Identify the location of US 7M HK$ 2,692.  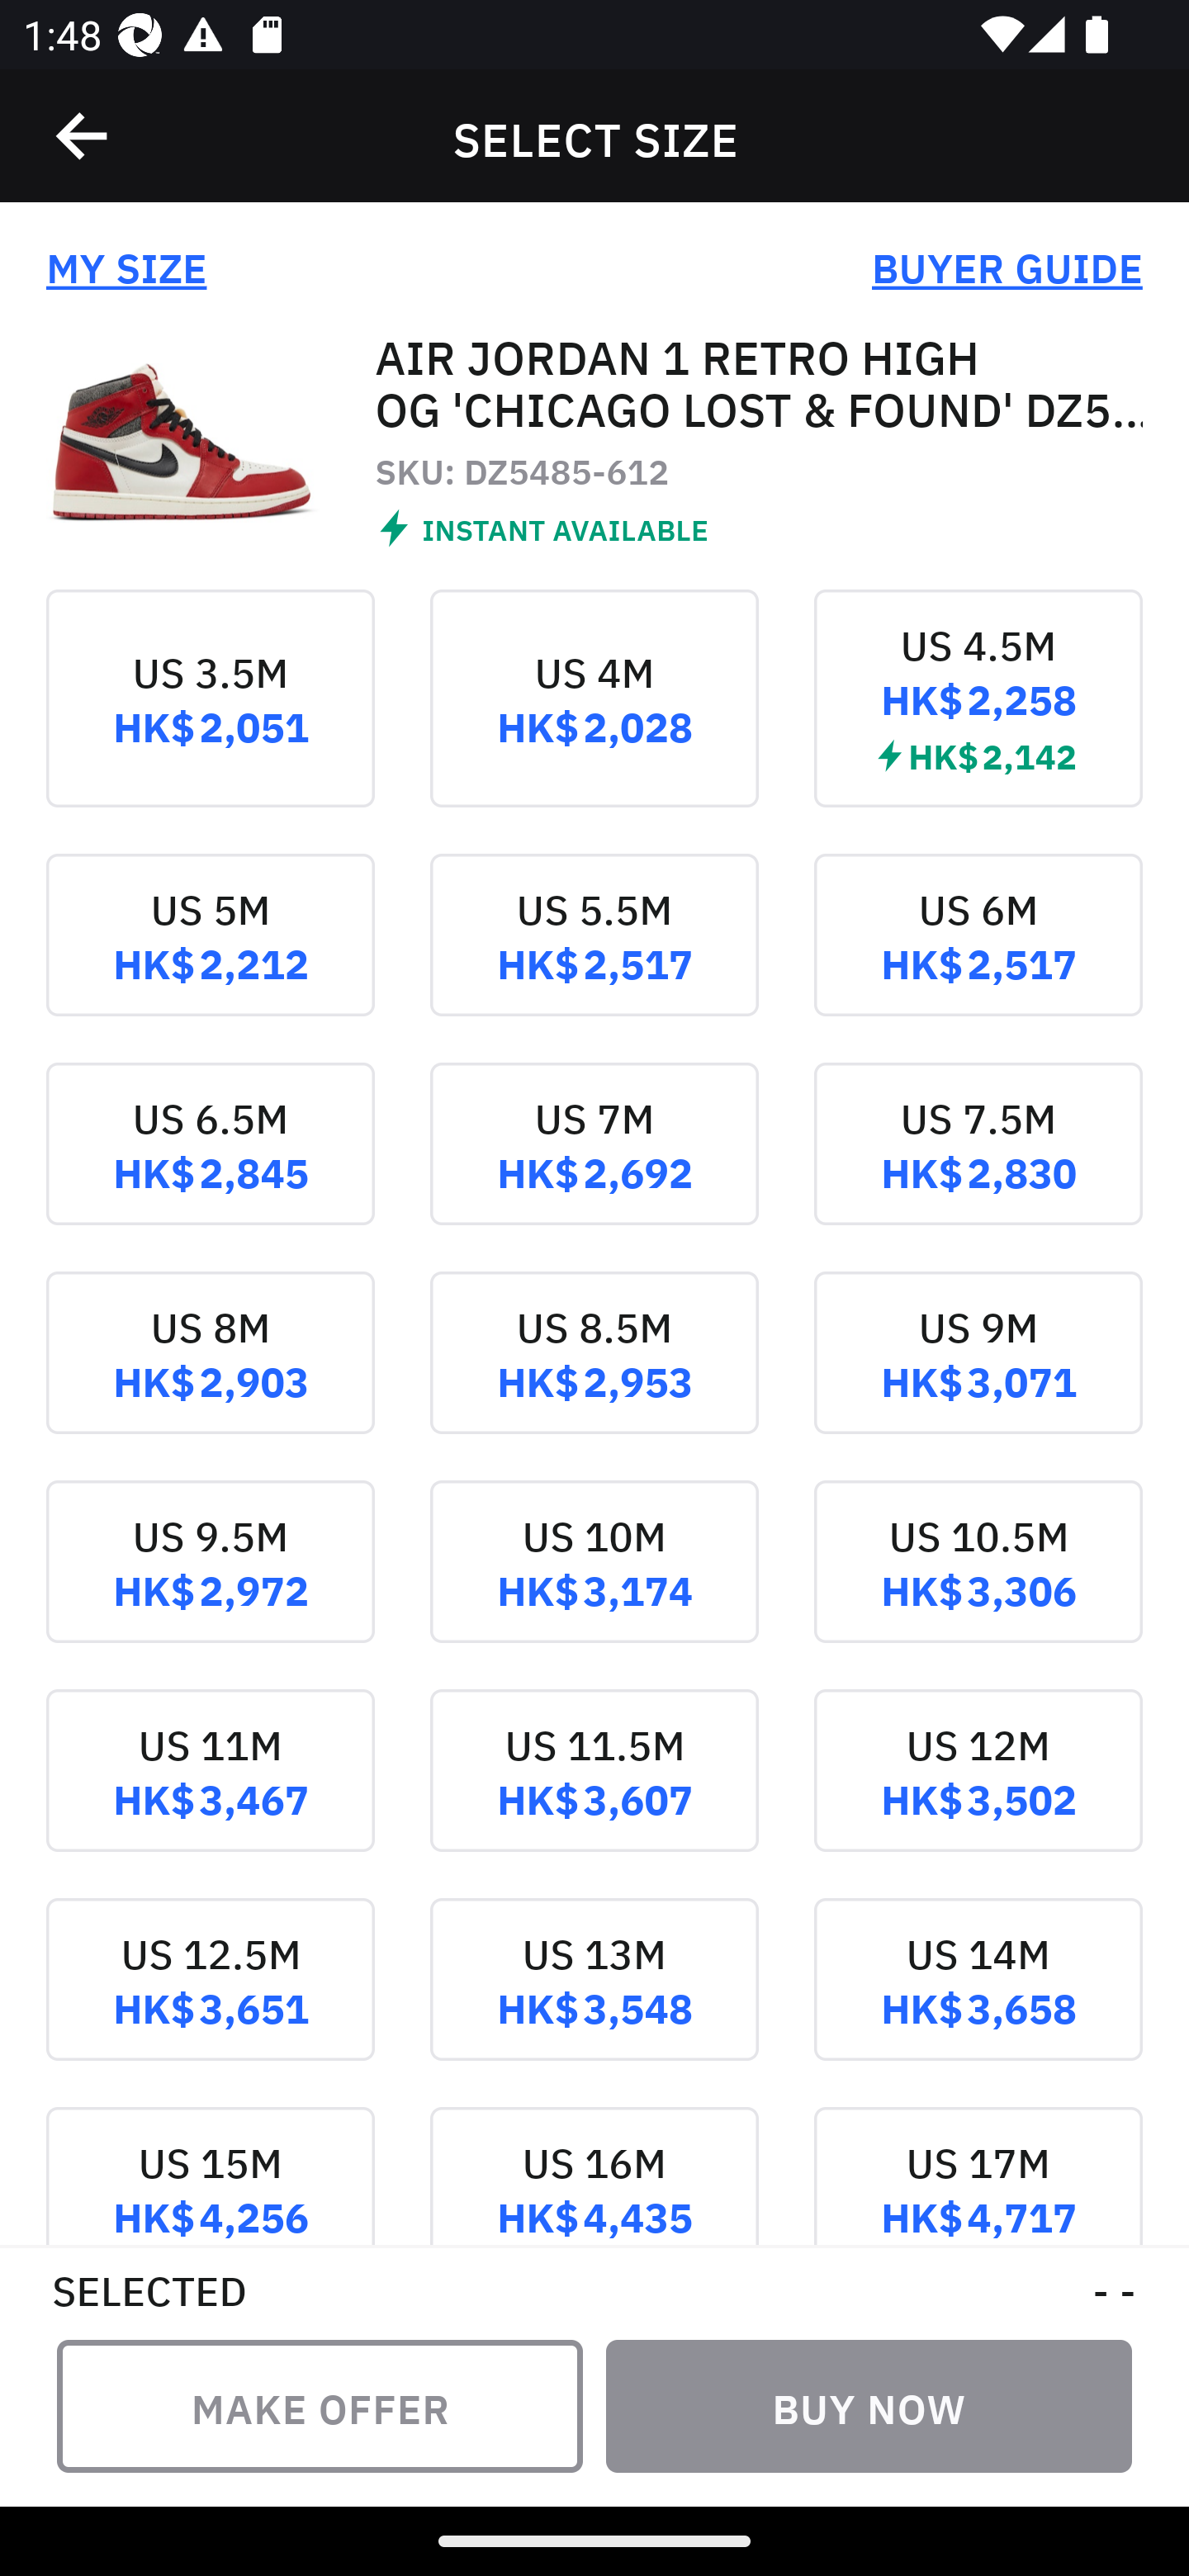
(594, 1167).